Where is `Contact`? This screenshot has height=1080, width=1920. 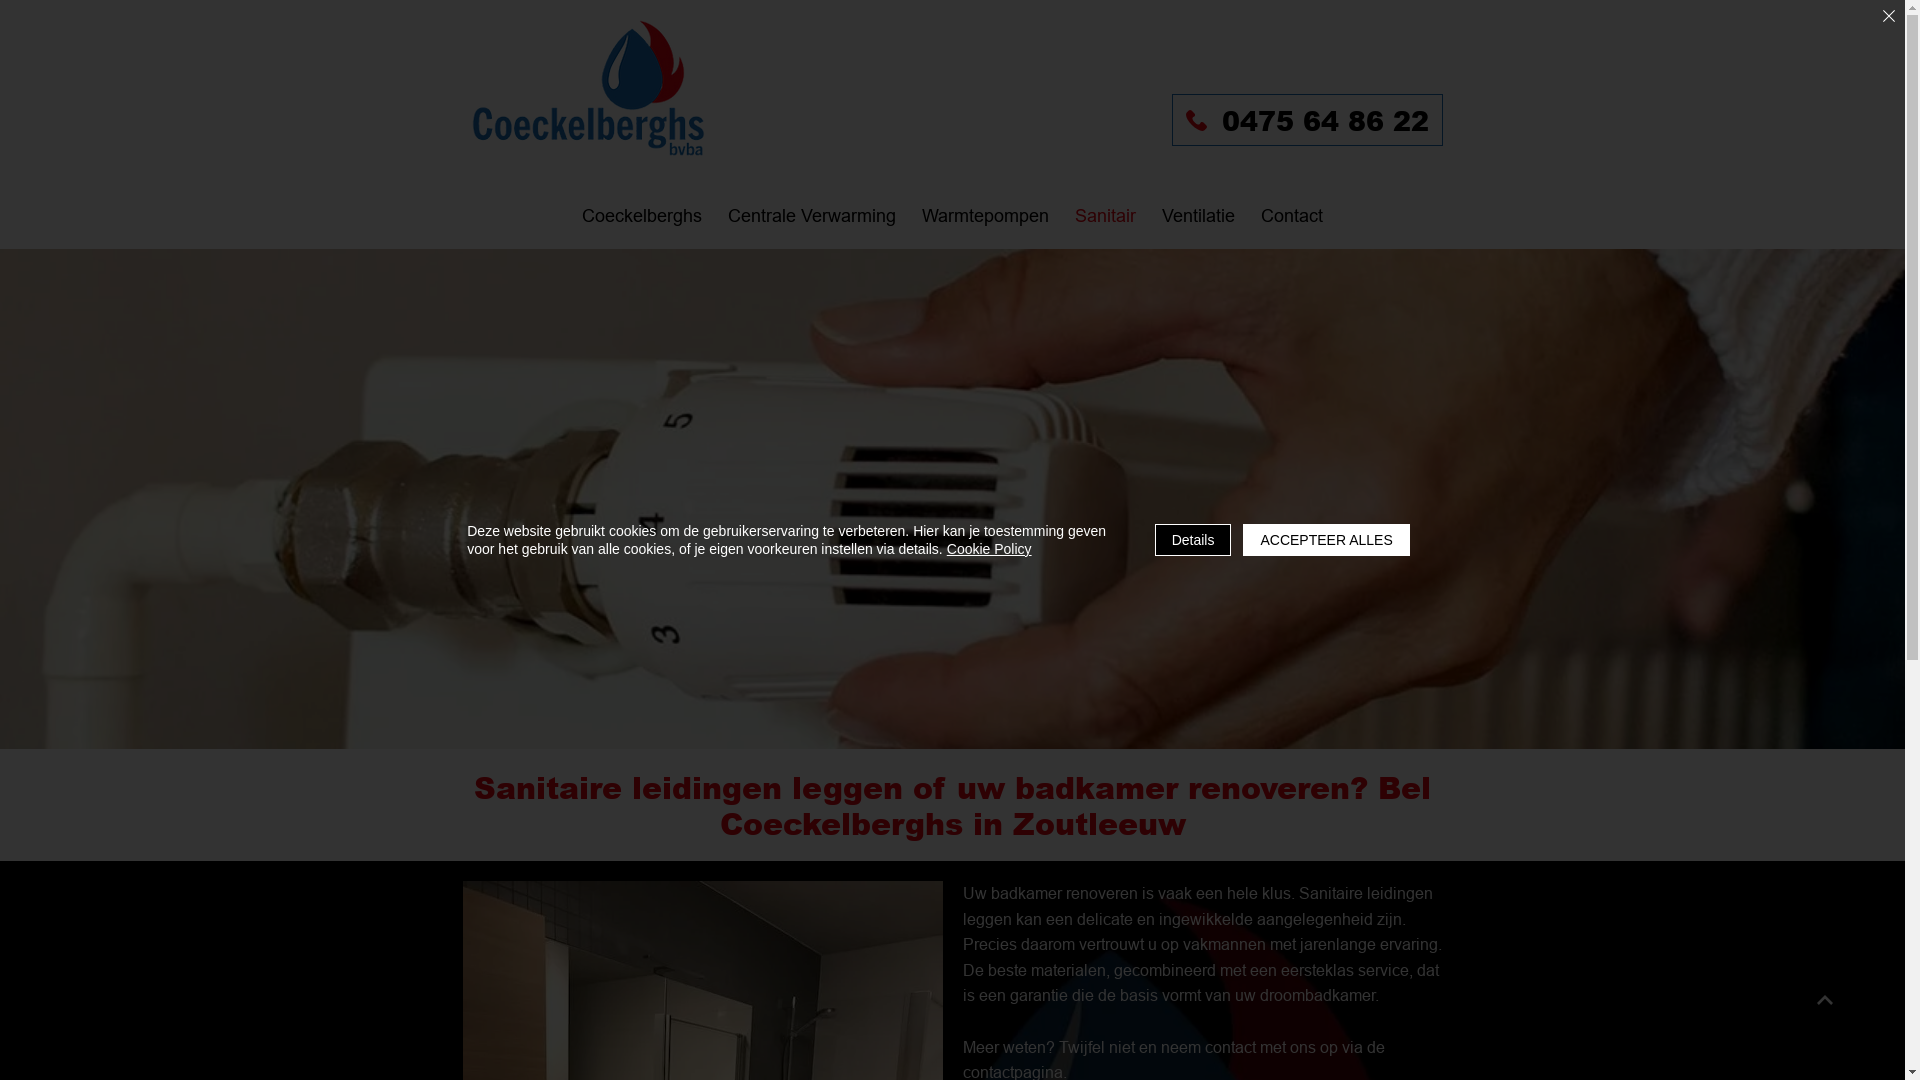 Contact is located at coordinates (1292, 216).